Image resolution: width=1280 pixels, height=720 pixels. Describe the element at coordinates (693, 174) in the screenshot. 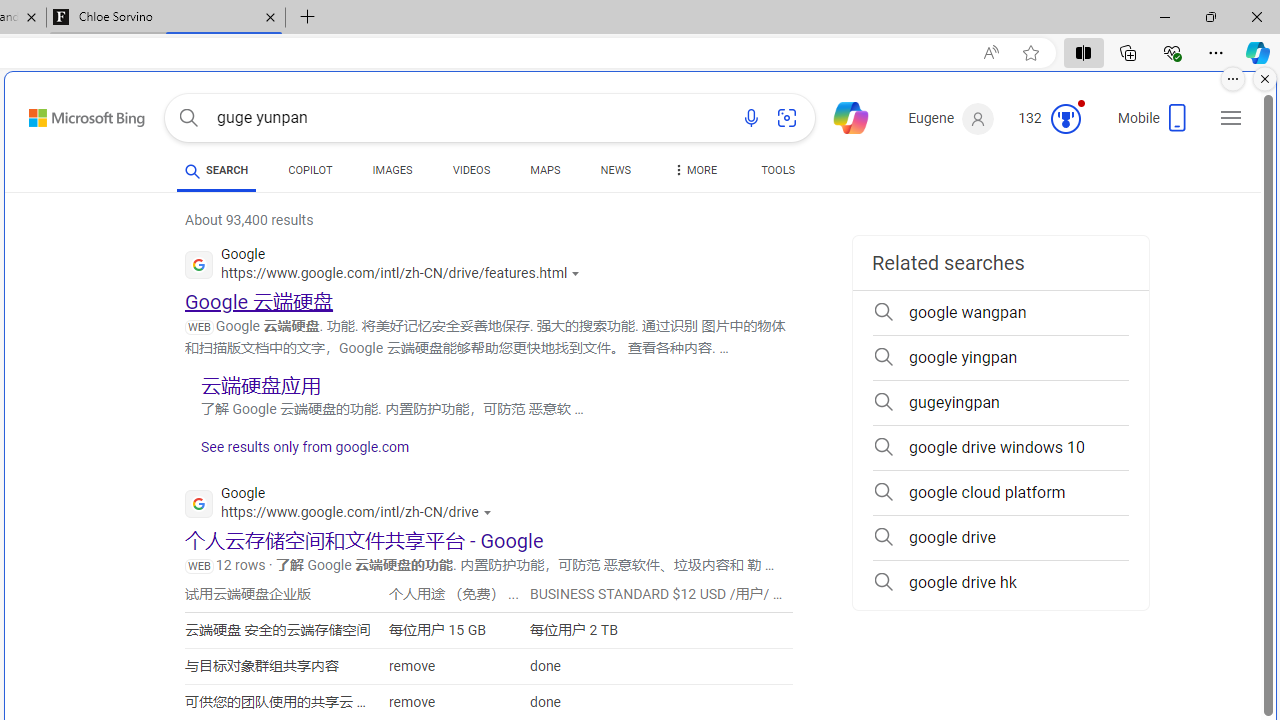

I see `MORE` at that location.